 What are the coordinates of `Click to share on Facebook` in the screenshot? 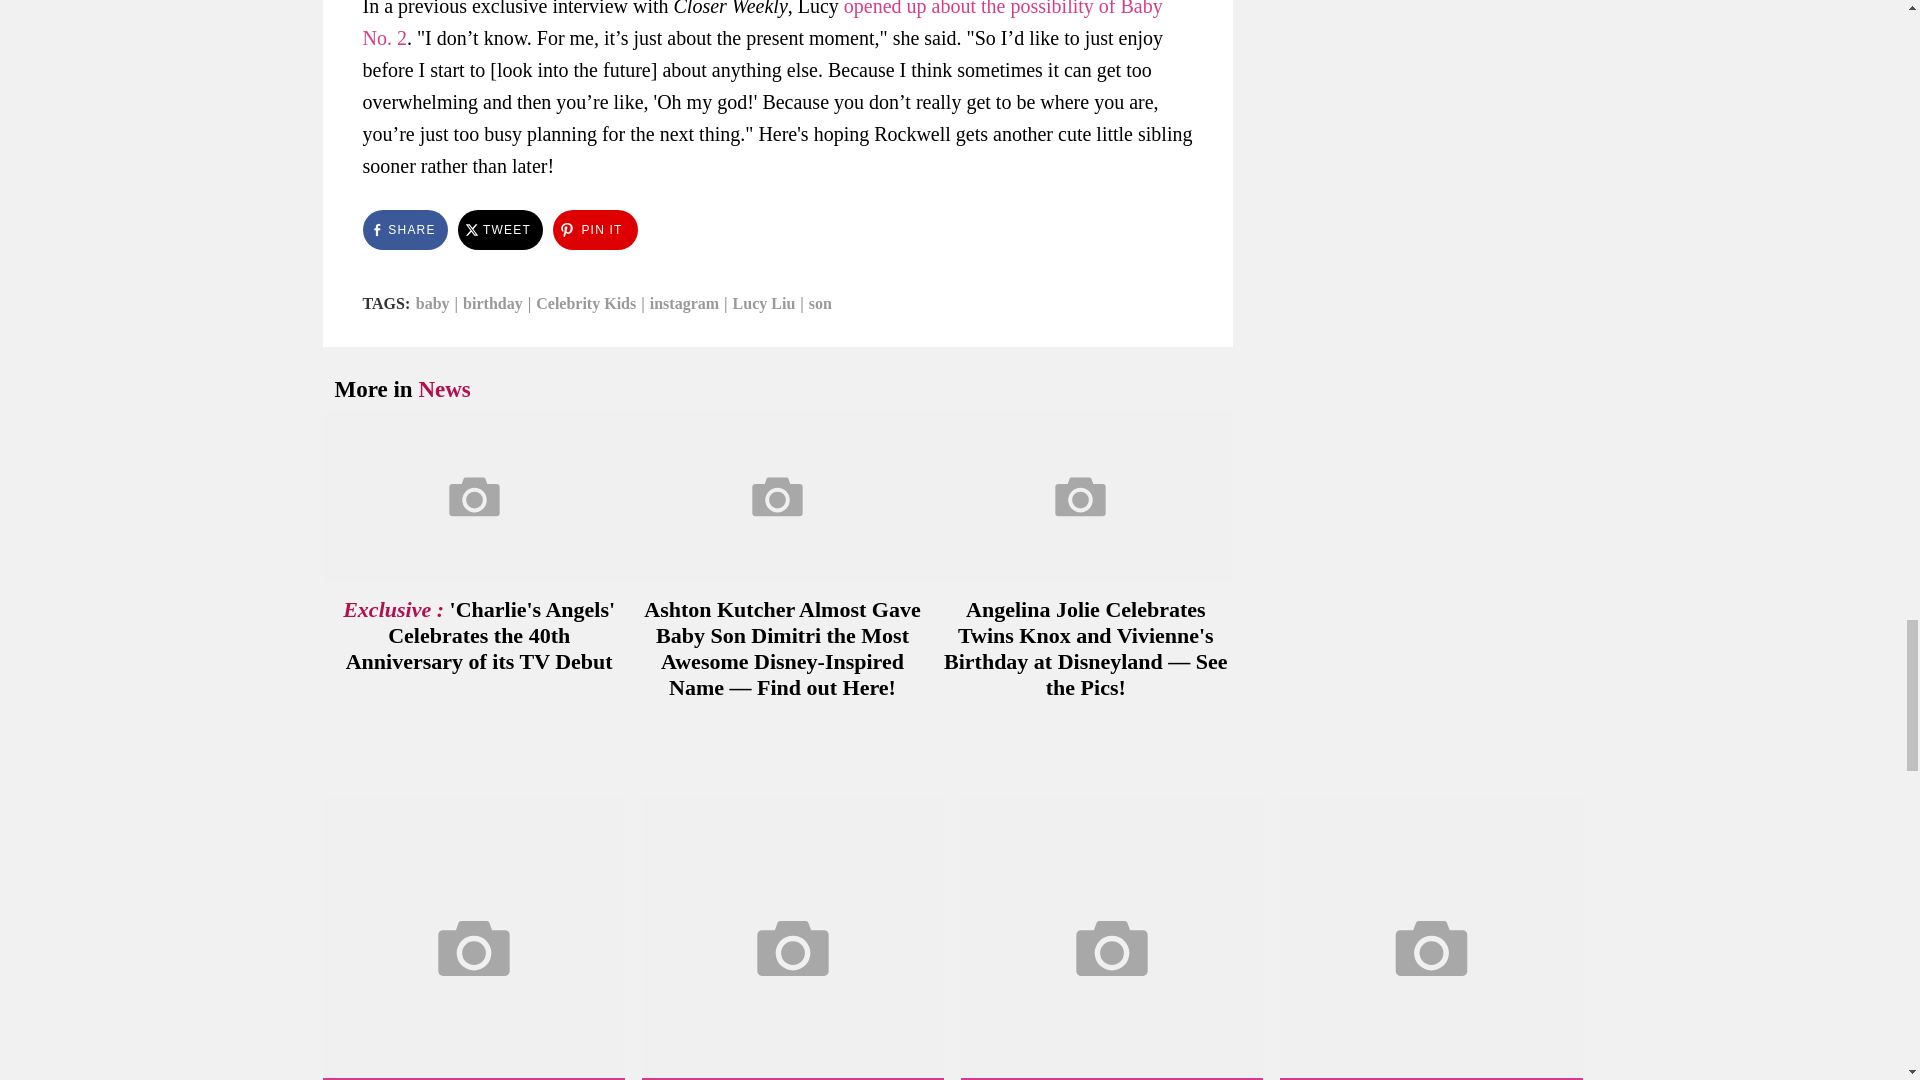 It's located at (404, 229).